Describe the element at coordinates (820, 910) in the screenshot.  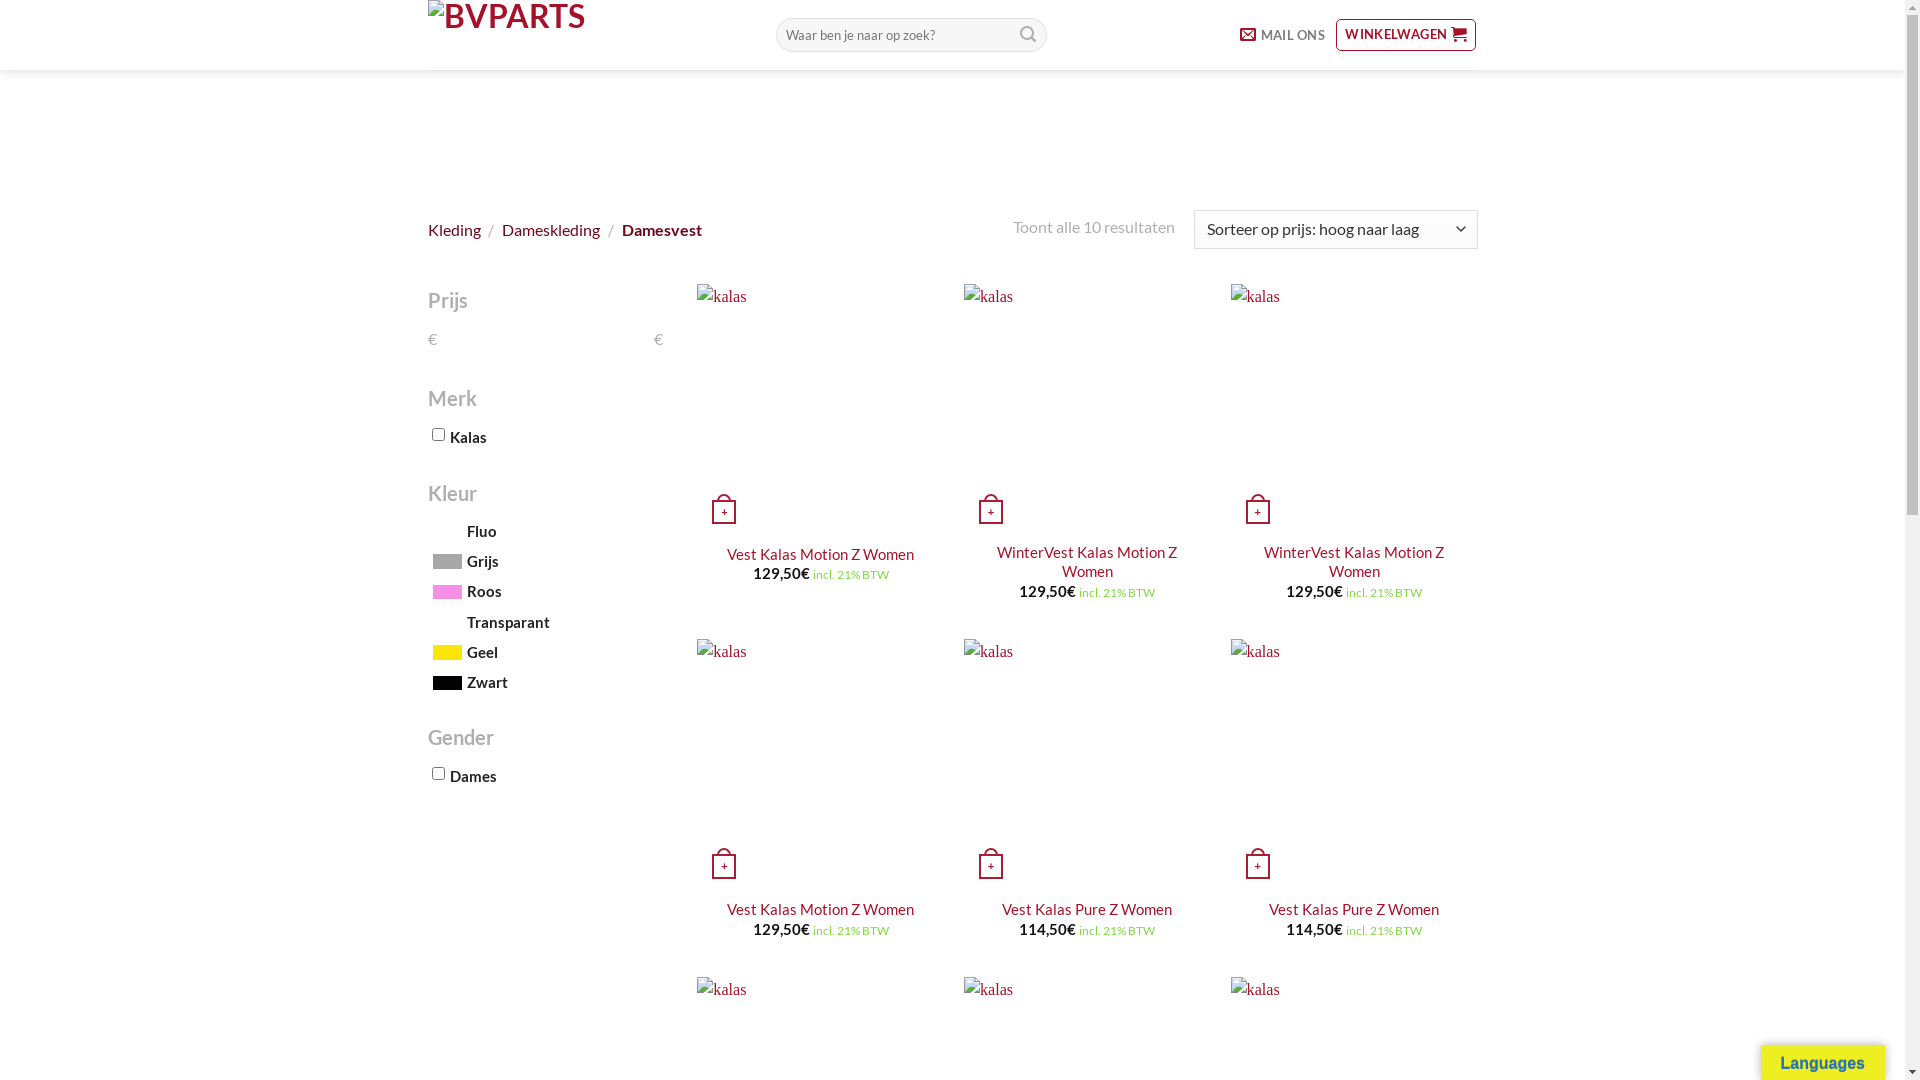
I see `Vest Kalas Motion Z Women` at that location.